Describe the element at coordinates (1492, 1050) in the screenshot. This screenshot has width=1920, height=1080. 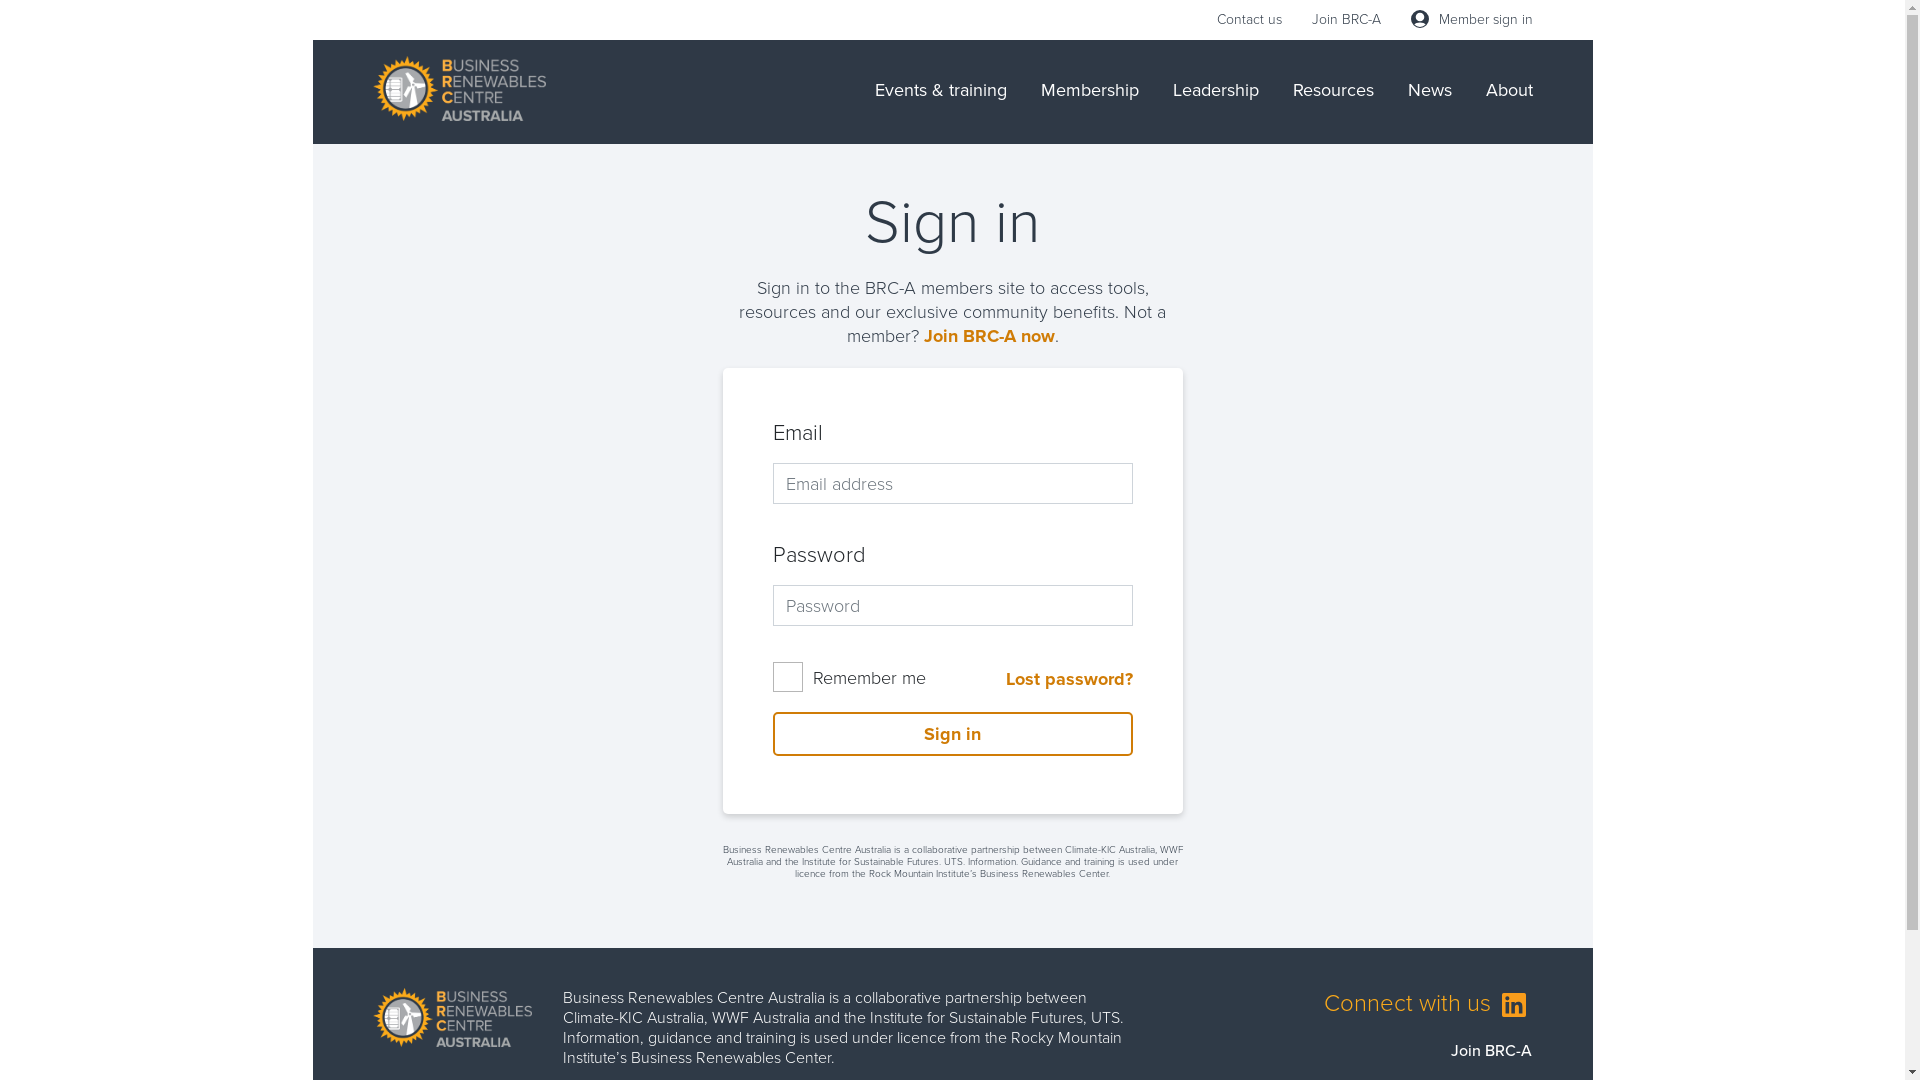
I see `Join BRC-A` at that location.